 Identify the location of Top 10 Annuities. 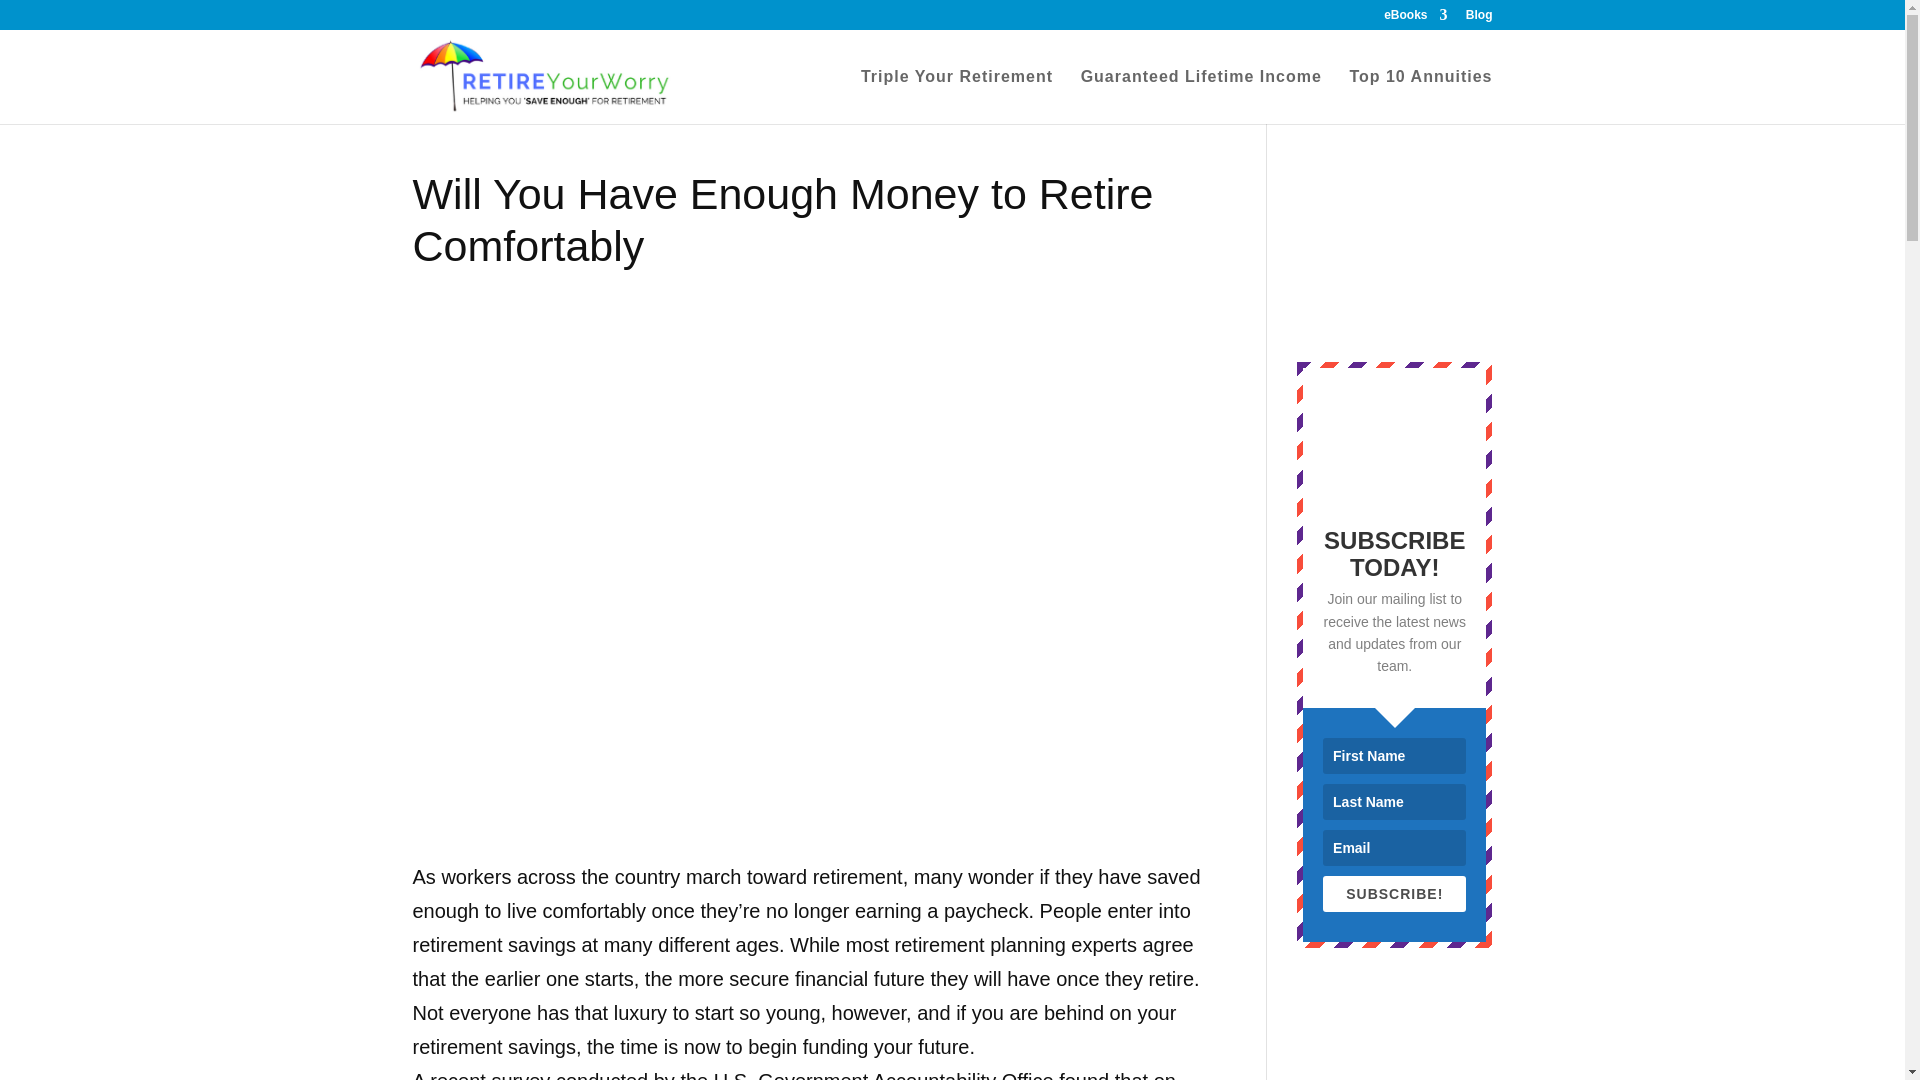
(1420, 97).